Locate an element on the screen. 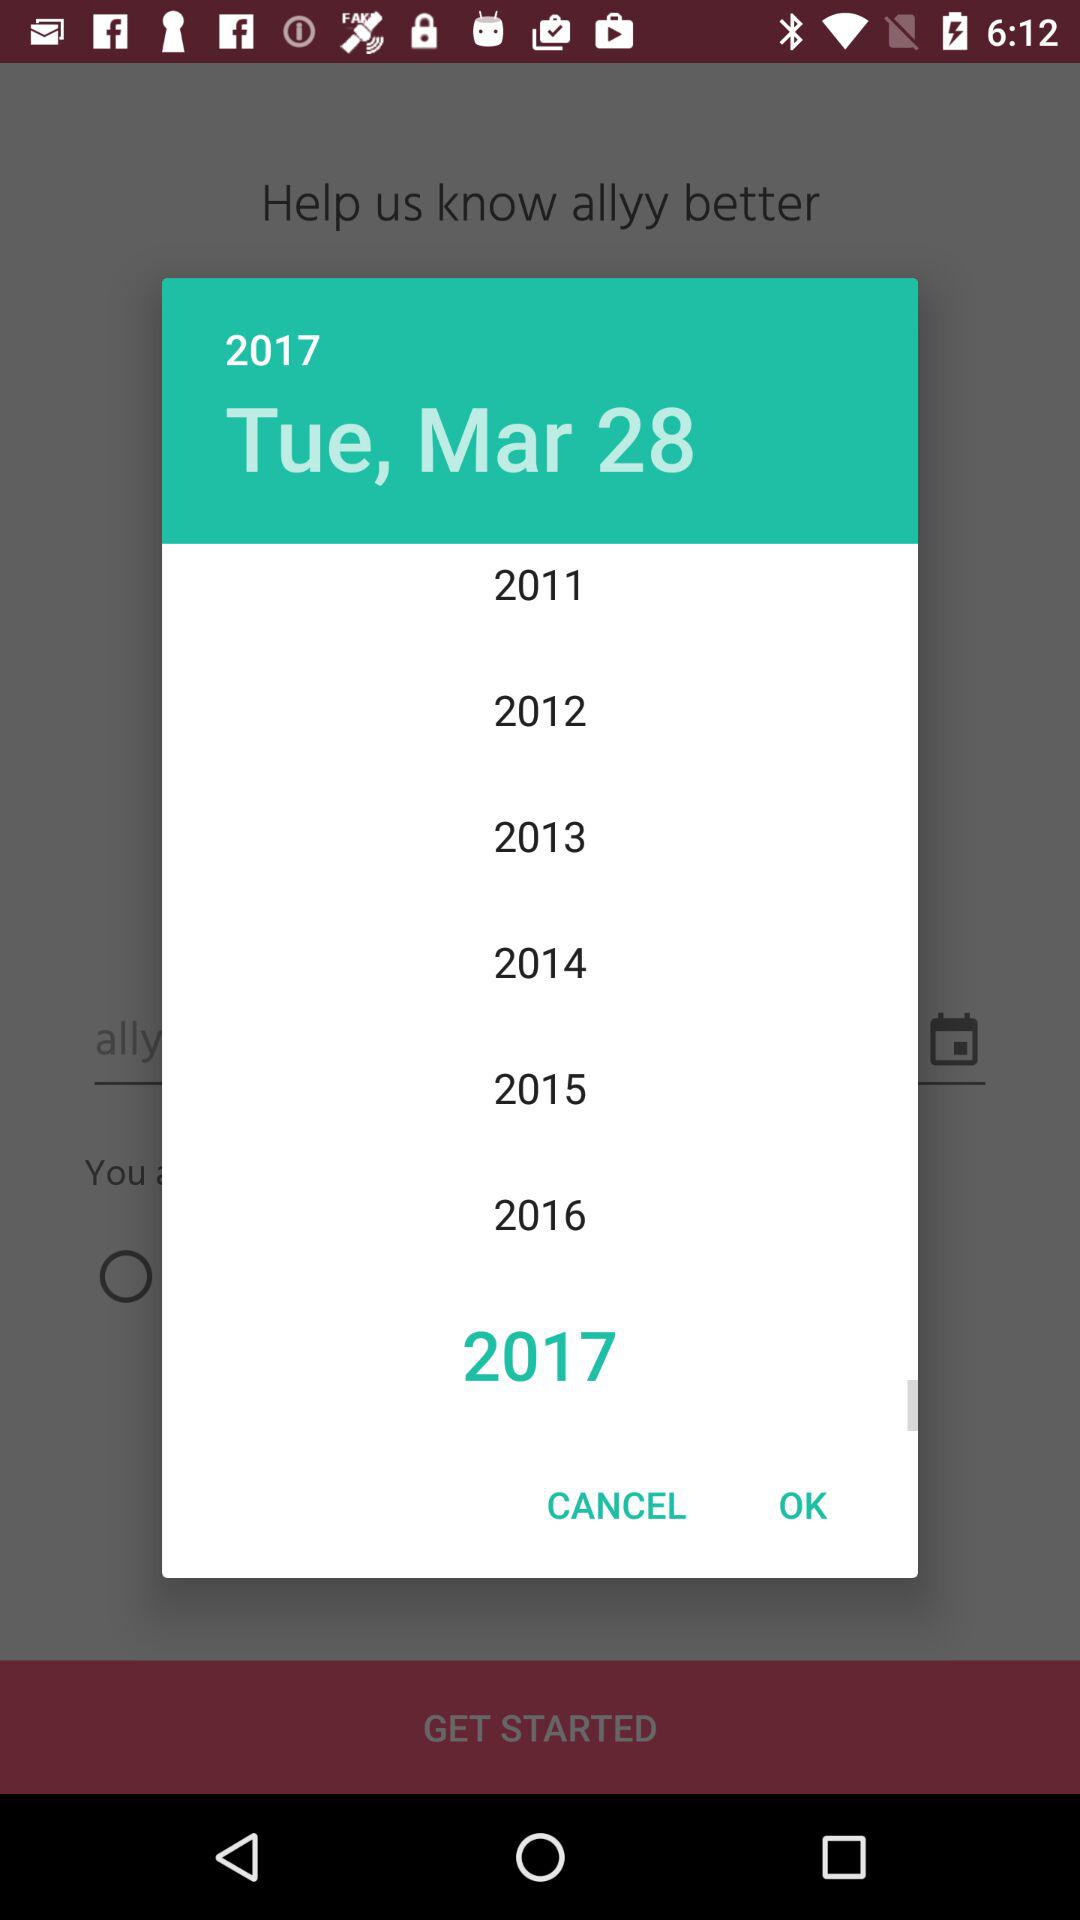 The width and height of the screenshot is (1080, 1920). turn on icon below 2017 icon is located at coordinates (802, 1504).